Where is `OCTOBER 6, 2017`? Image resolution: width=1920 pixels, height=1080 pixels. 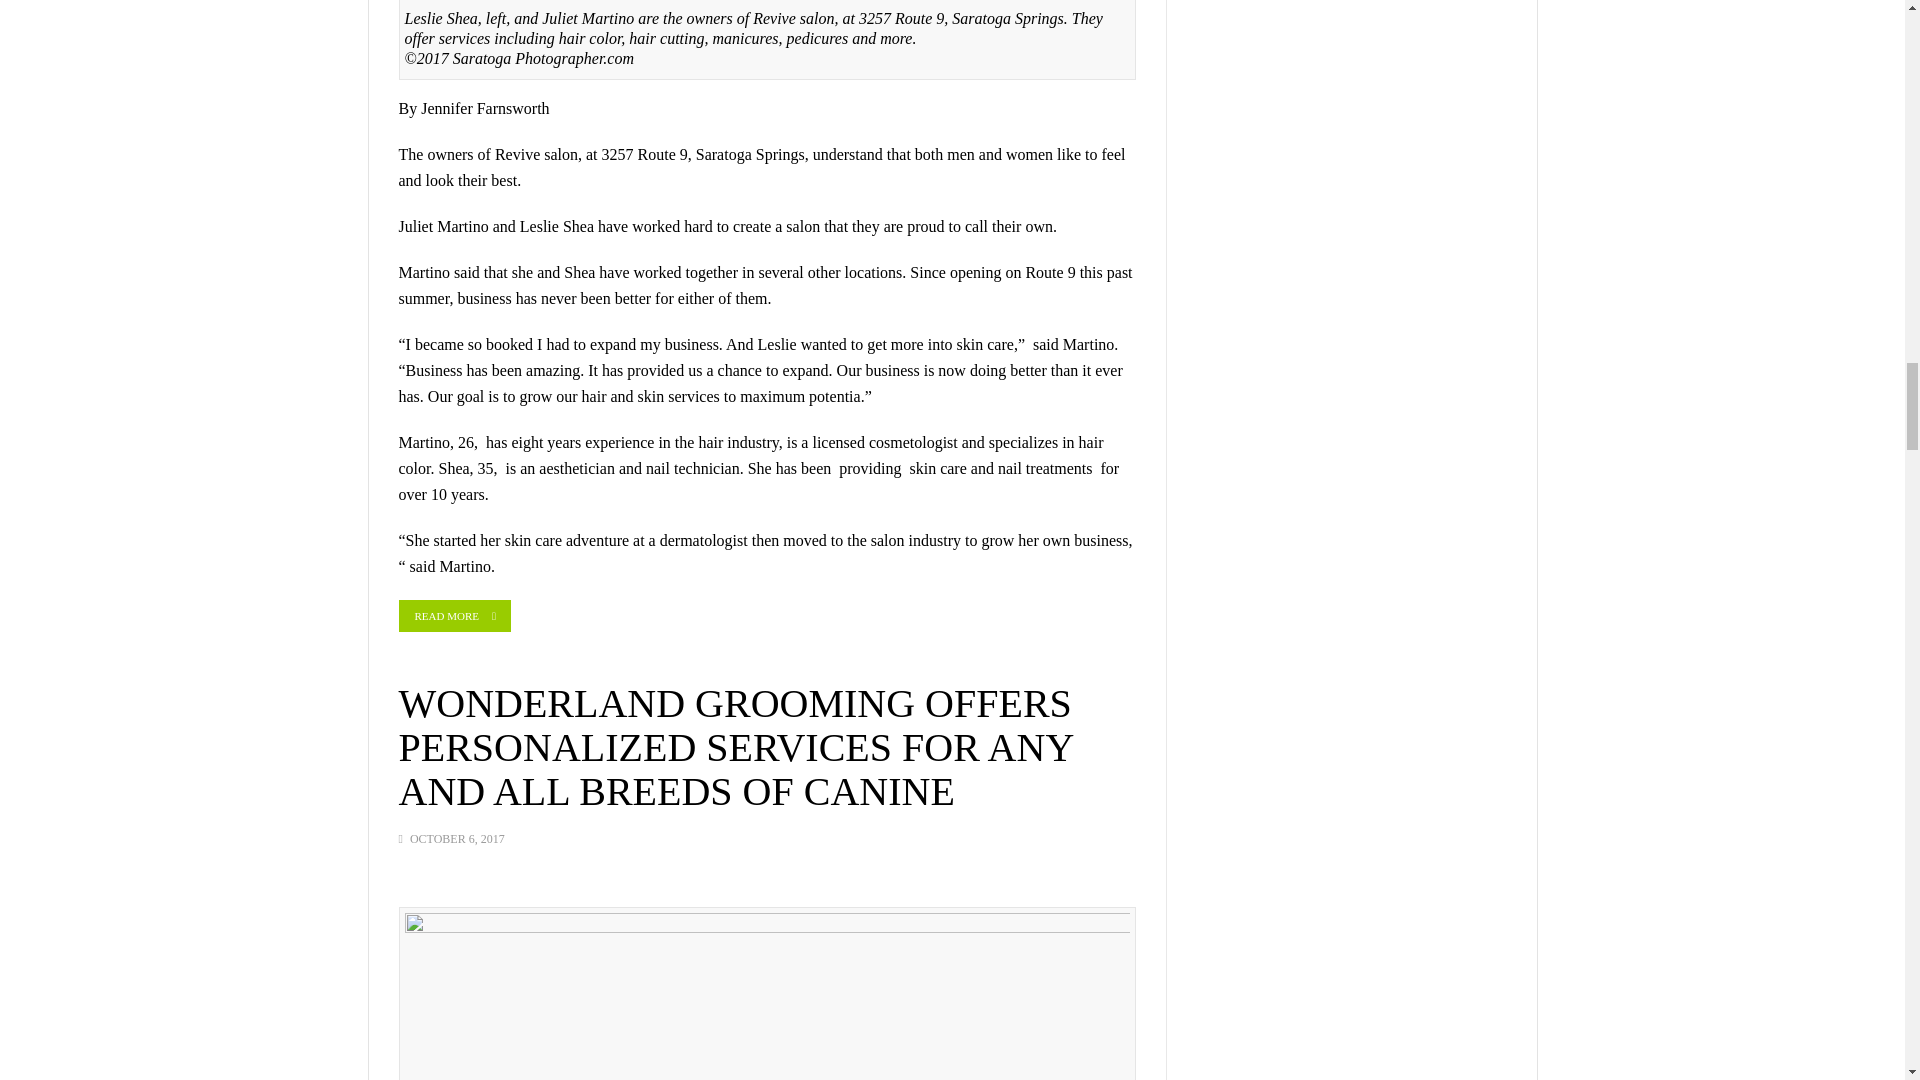
OCTOBER 6, 2017 is located at coordinates (457, 838).